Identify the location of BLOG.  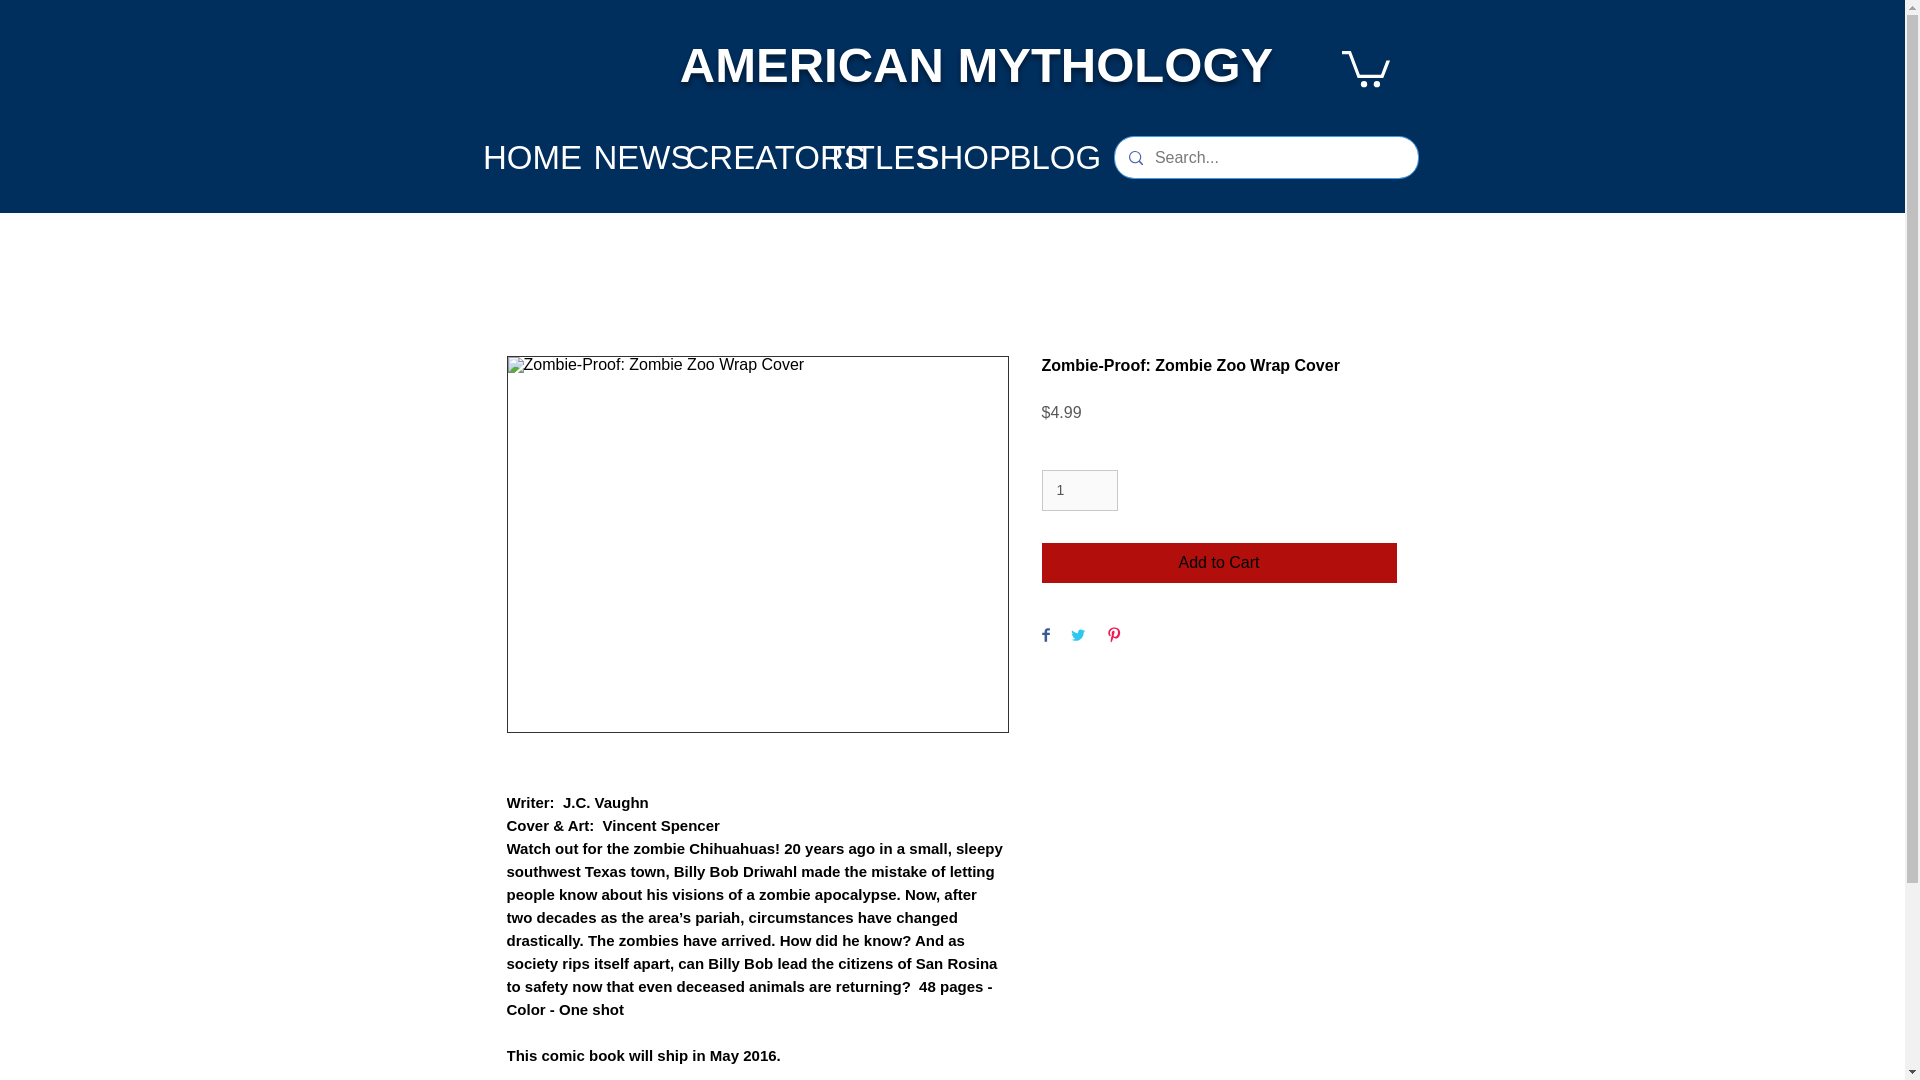
(1056, 157).